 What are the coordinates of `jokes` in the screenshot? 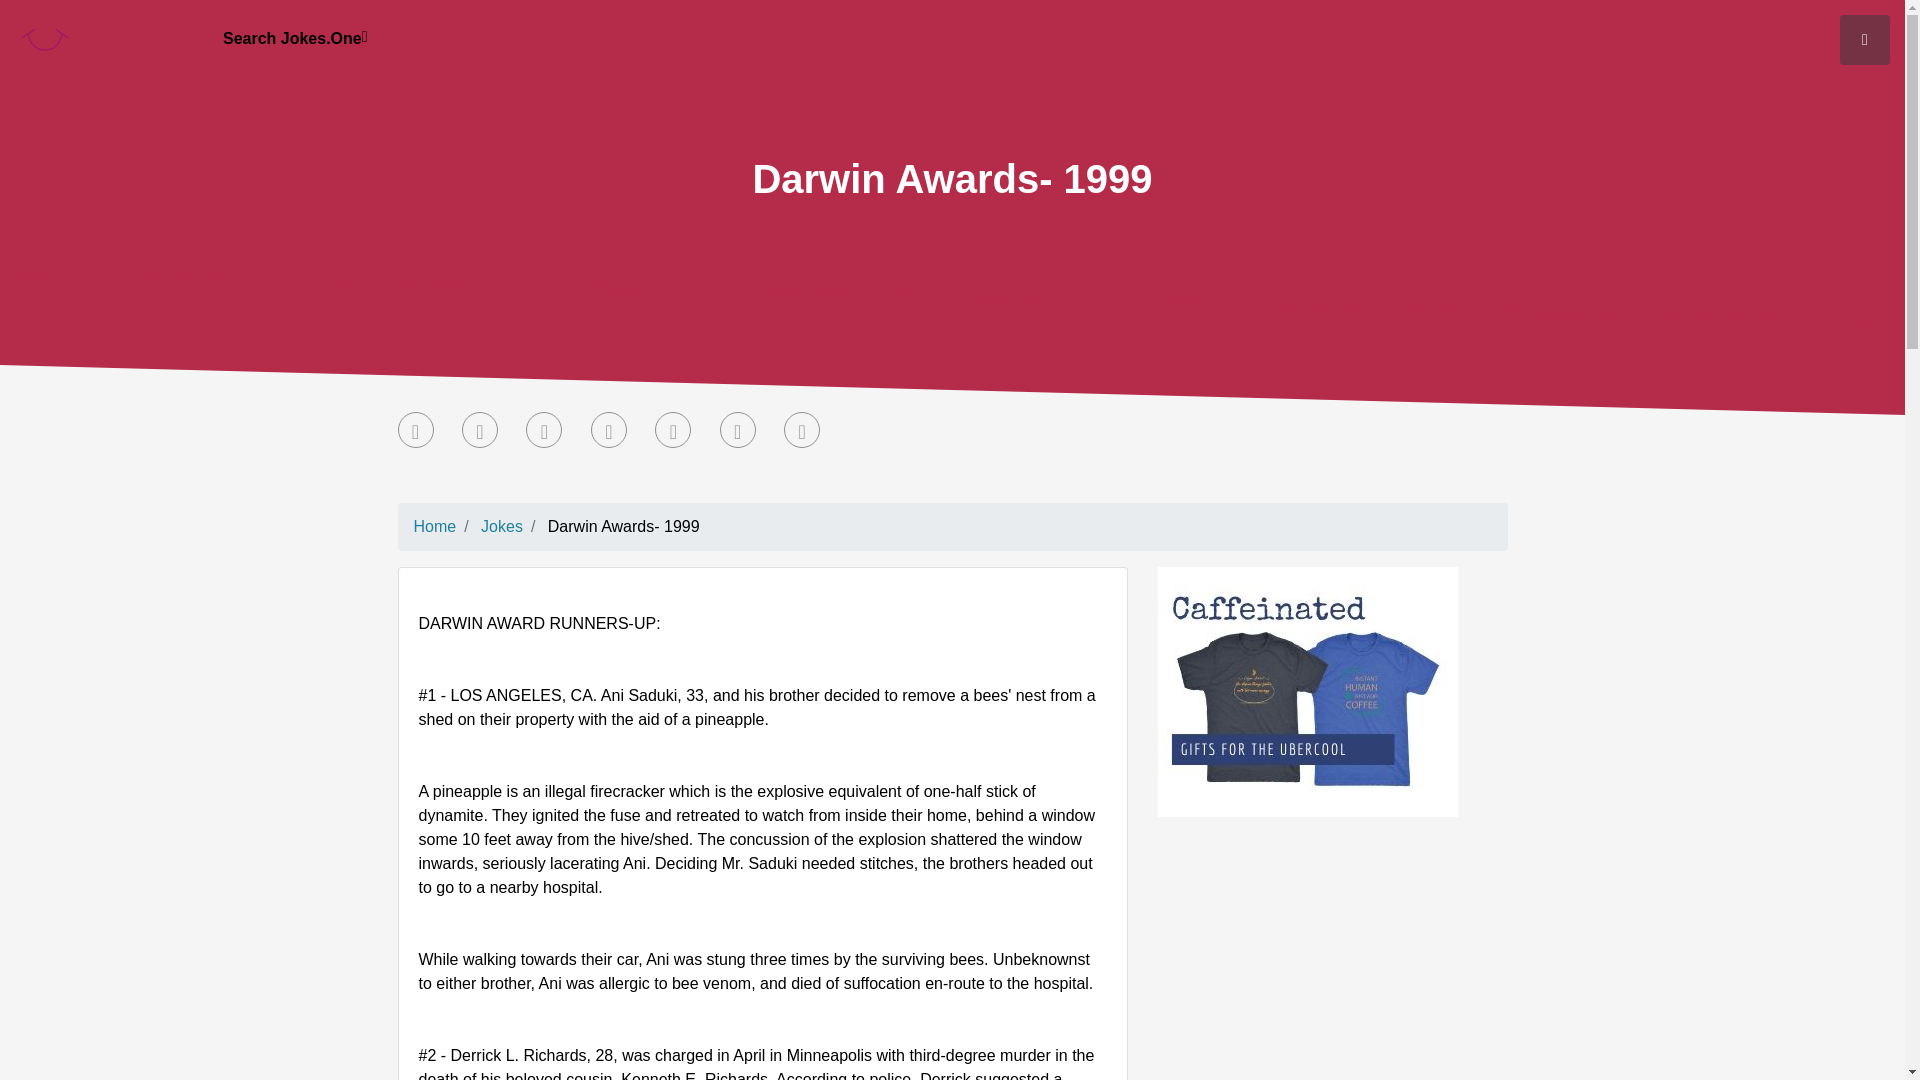 It's located at (502, 526).